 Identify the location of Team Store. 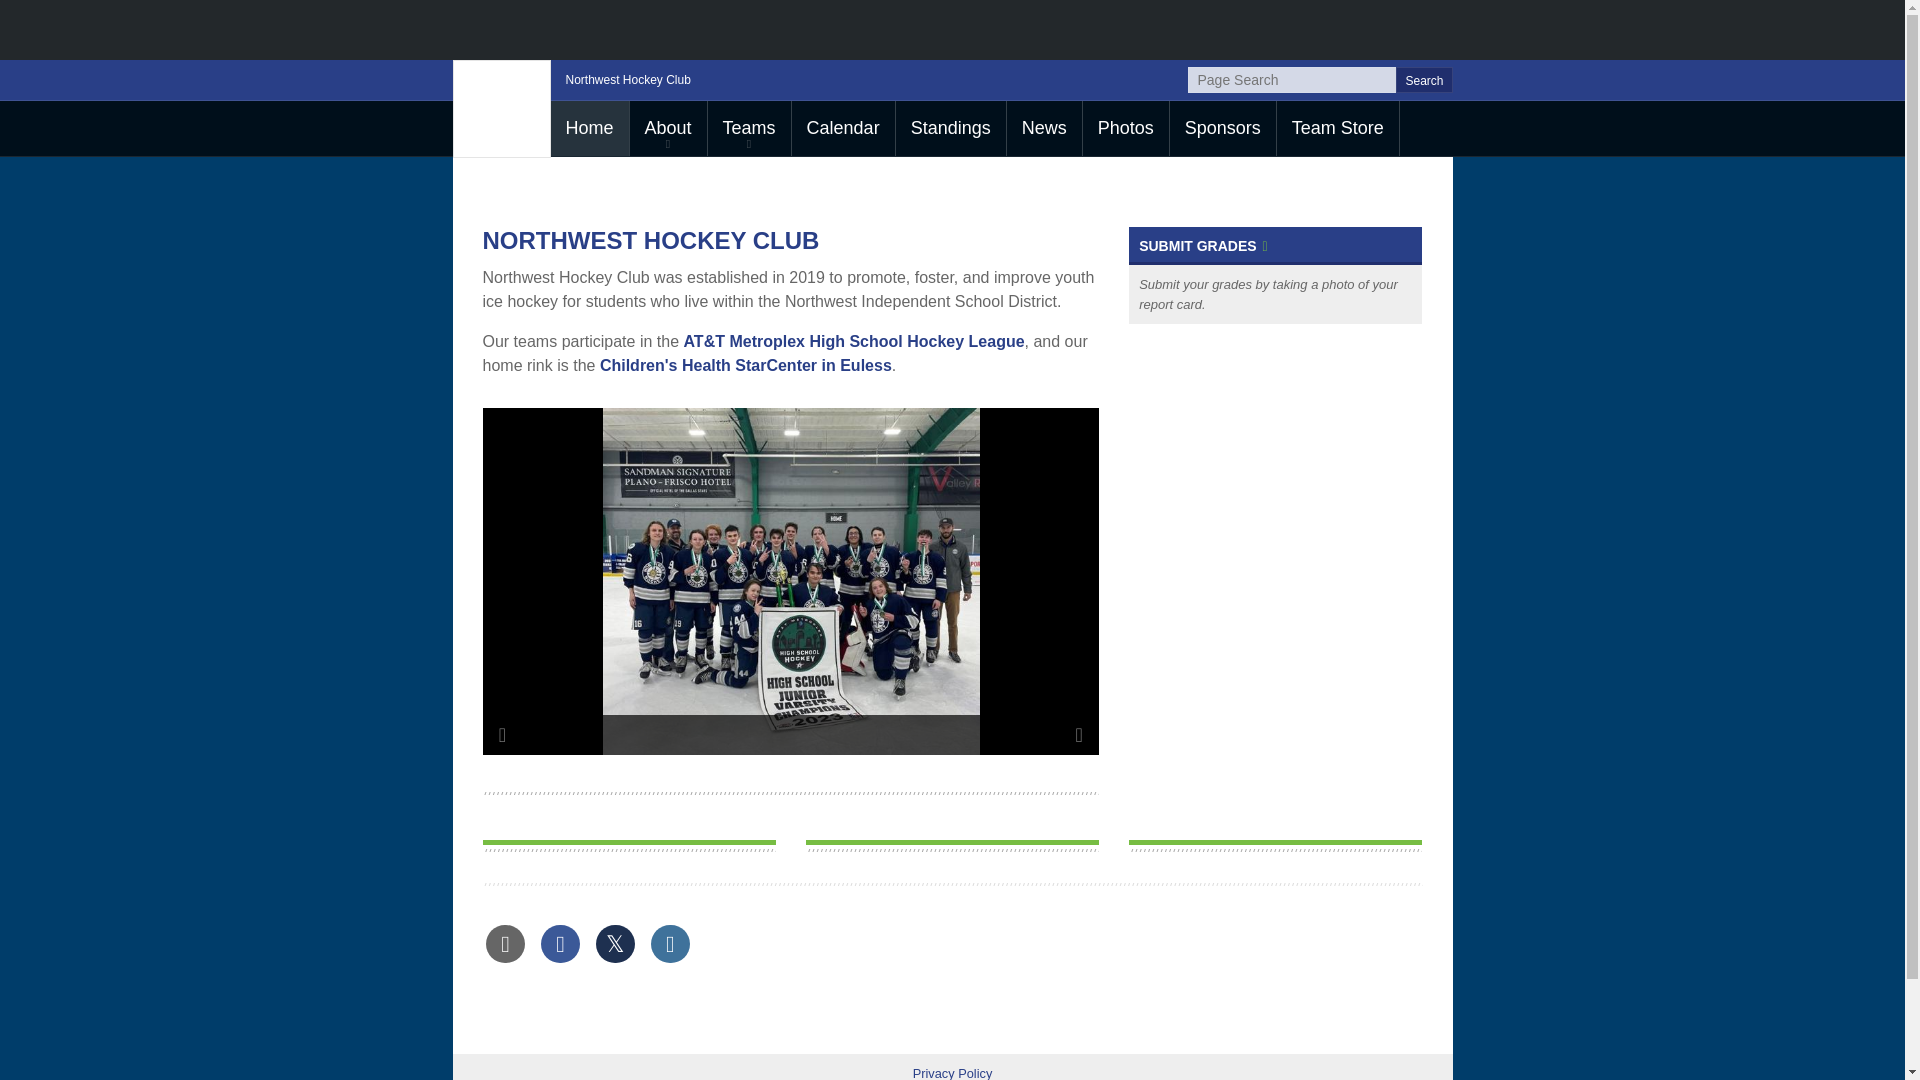
(1338, 128).